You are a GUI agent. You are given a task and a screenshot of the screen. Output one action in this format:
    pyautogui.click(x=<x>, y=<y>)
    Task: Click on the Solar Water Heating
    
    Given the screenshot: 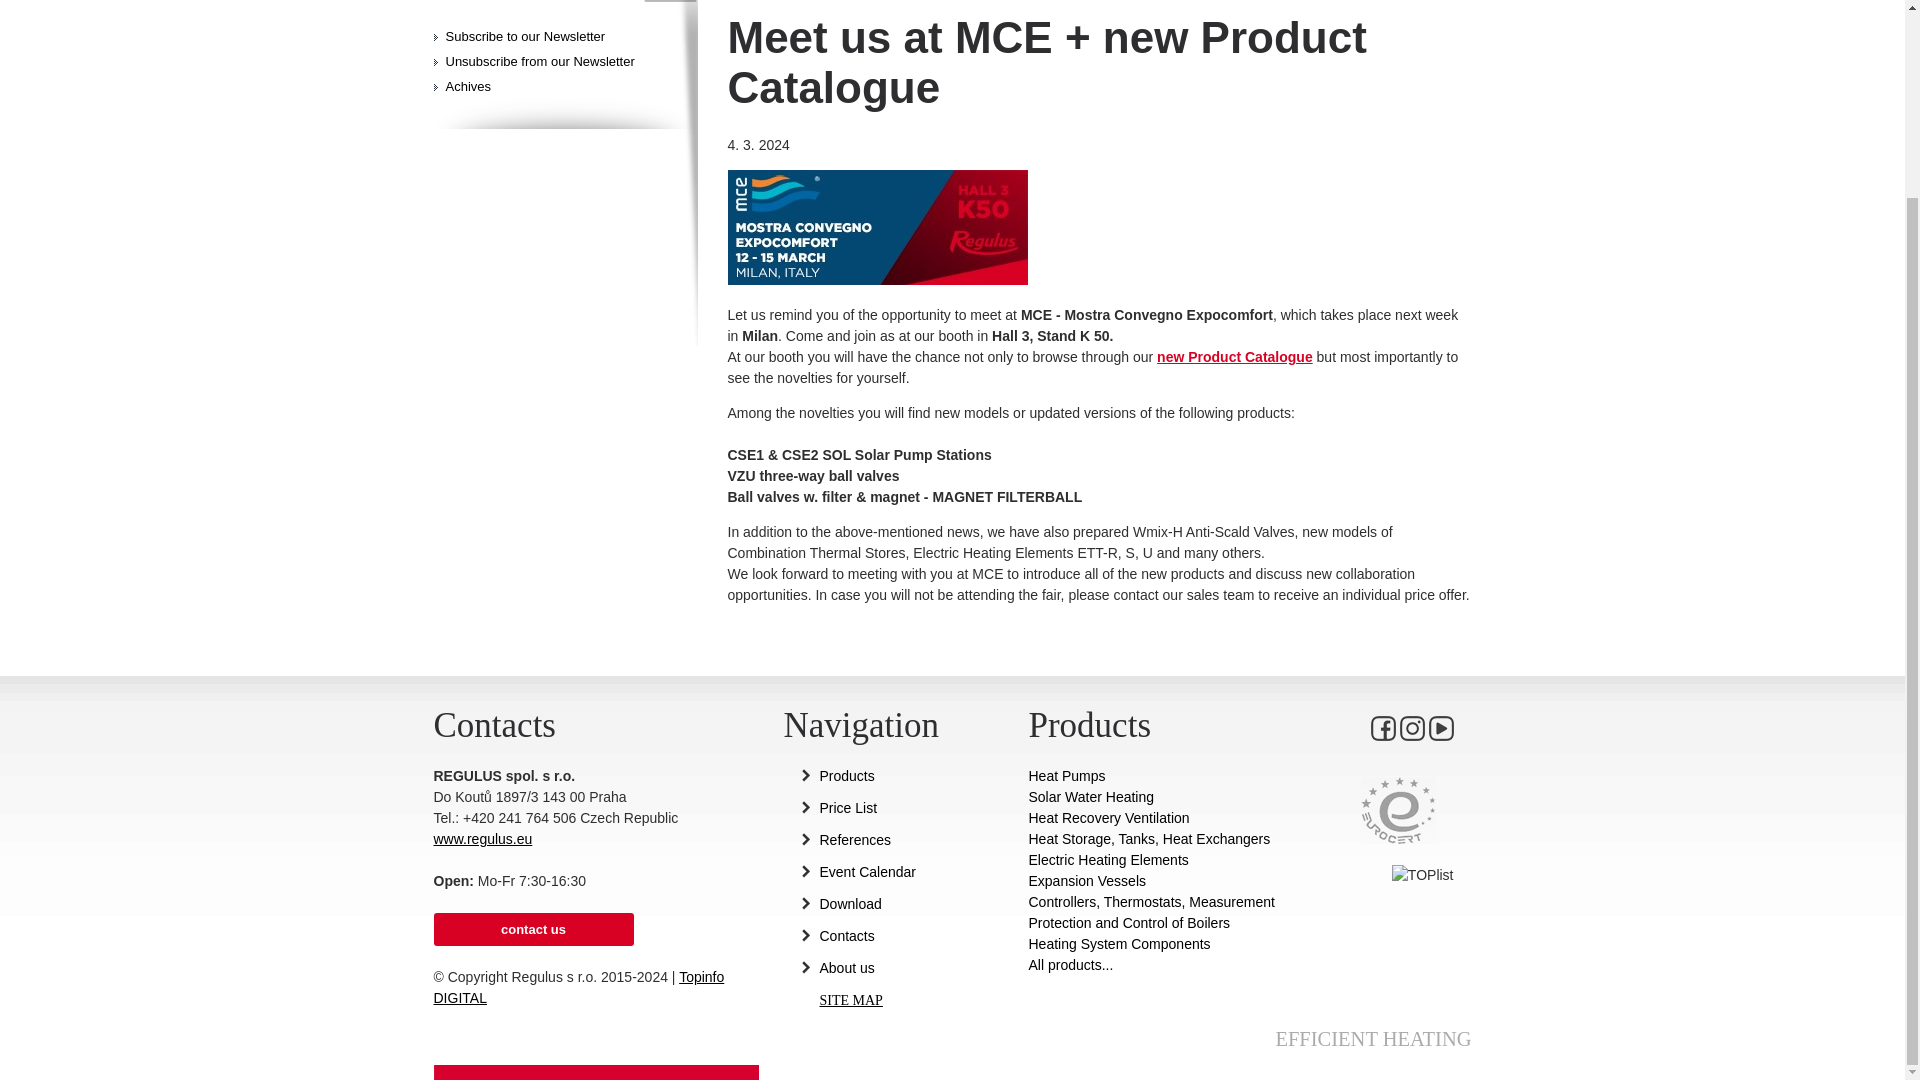 What is the action you would take?
    pyautogui.click(x=1160, y=797)
    